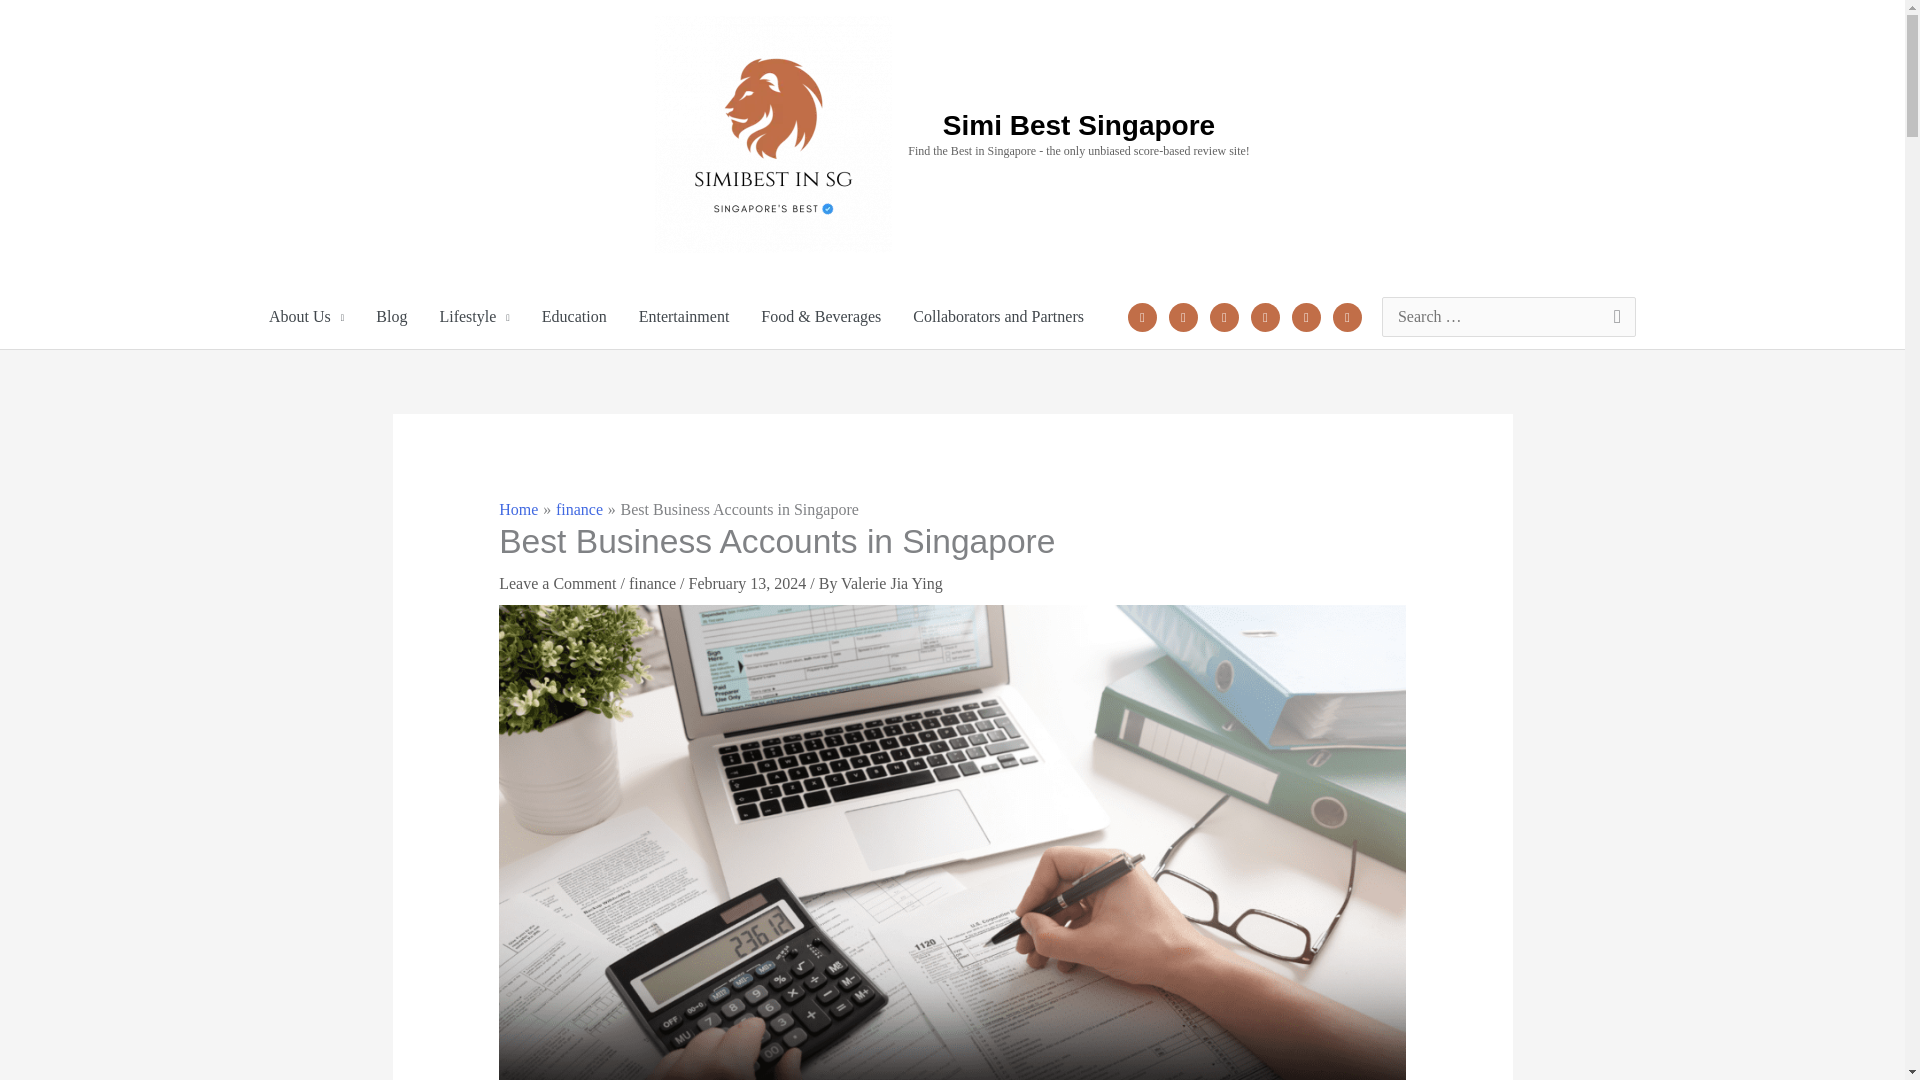  Describe the element at coordinates (1078, 126) in the screenshot. I see `Simi Best Singapore` at that location.